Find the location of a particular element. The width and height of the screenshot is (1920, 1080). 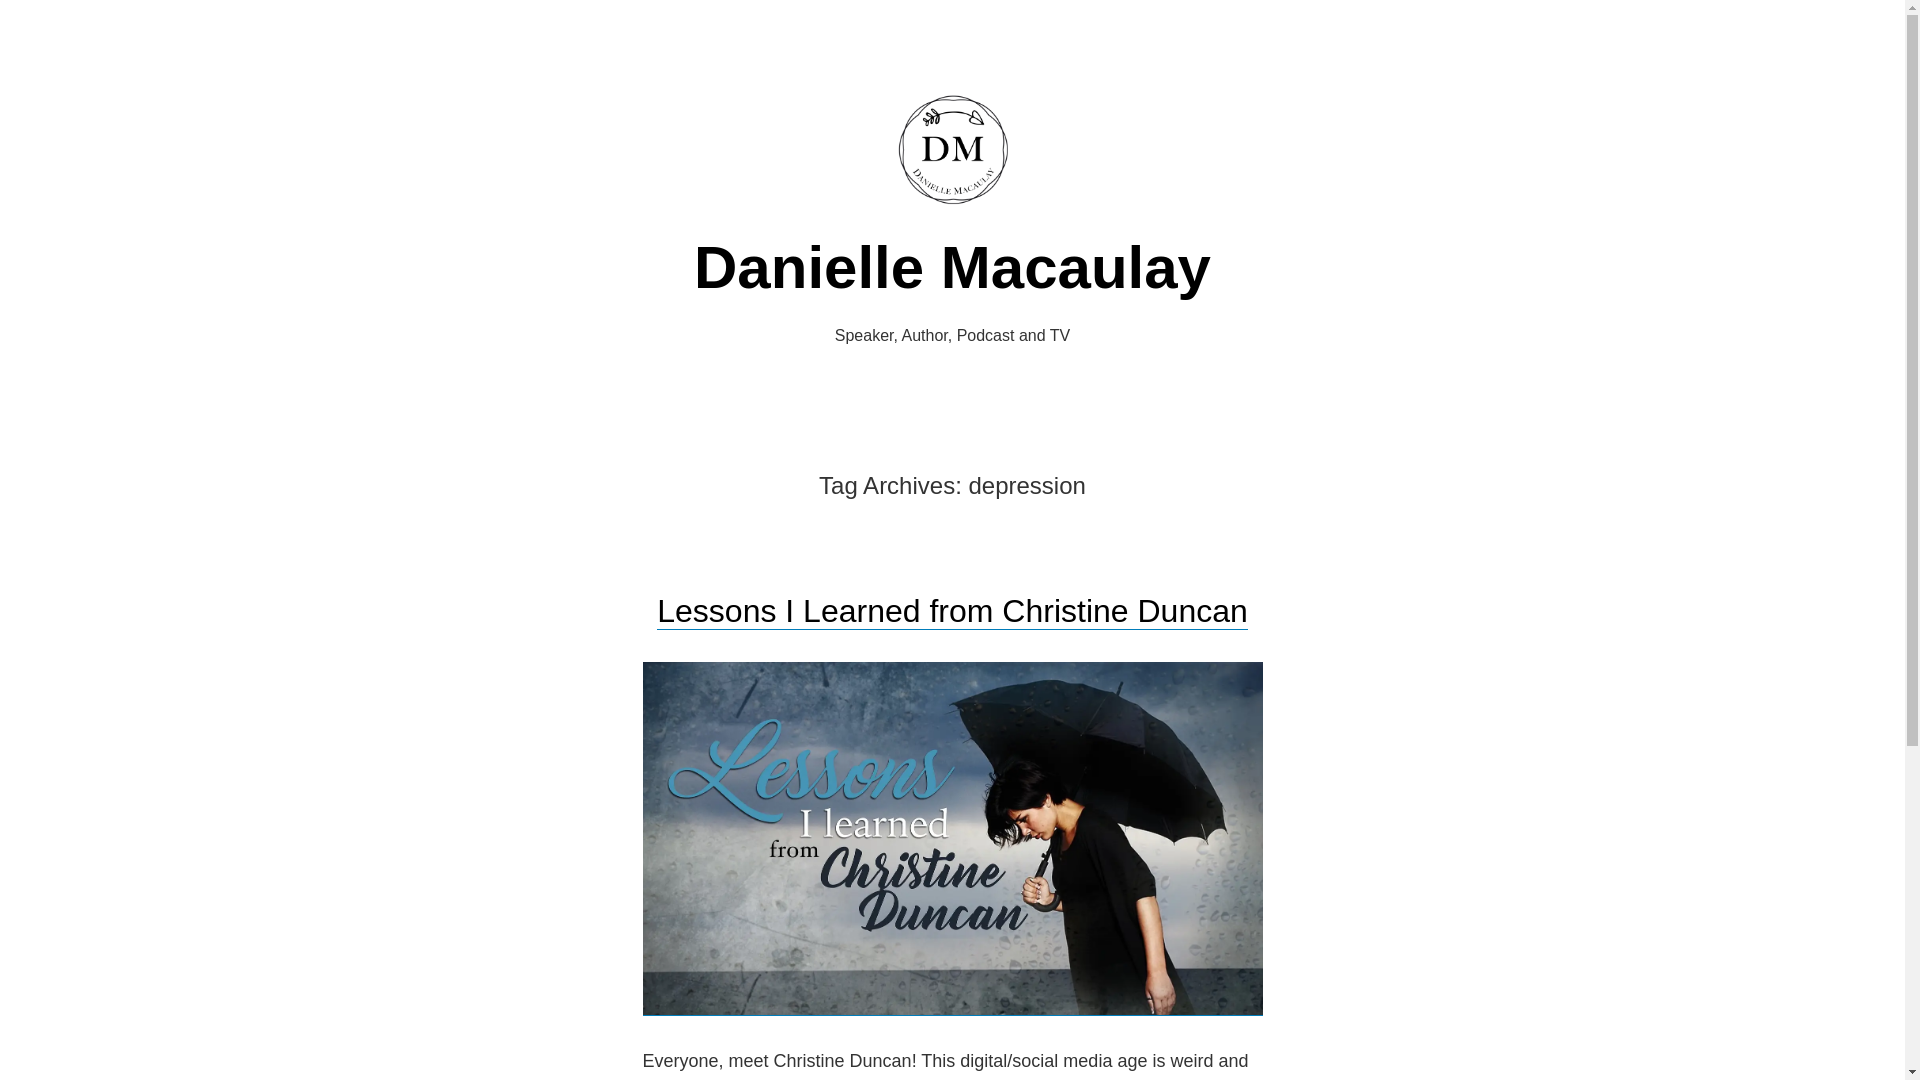

Danielle Macaulay is located at coordinates (952, 268).